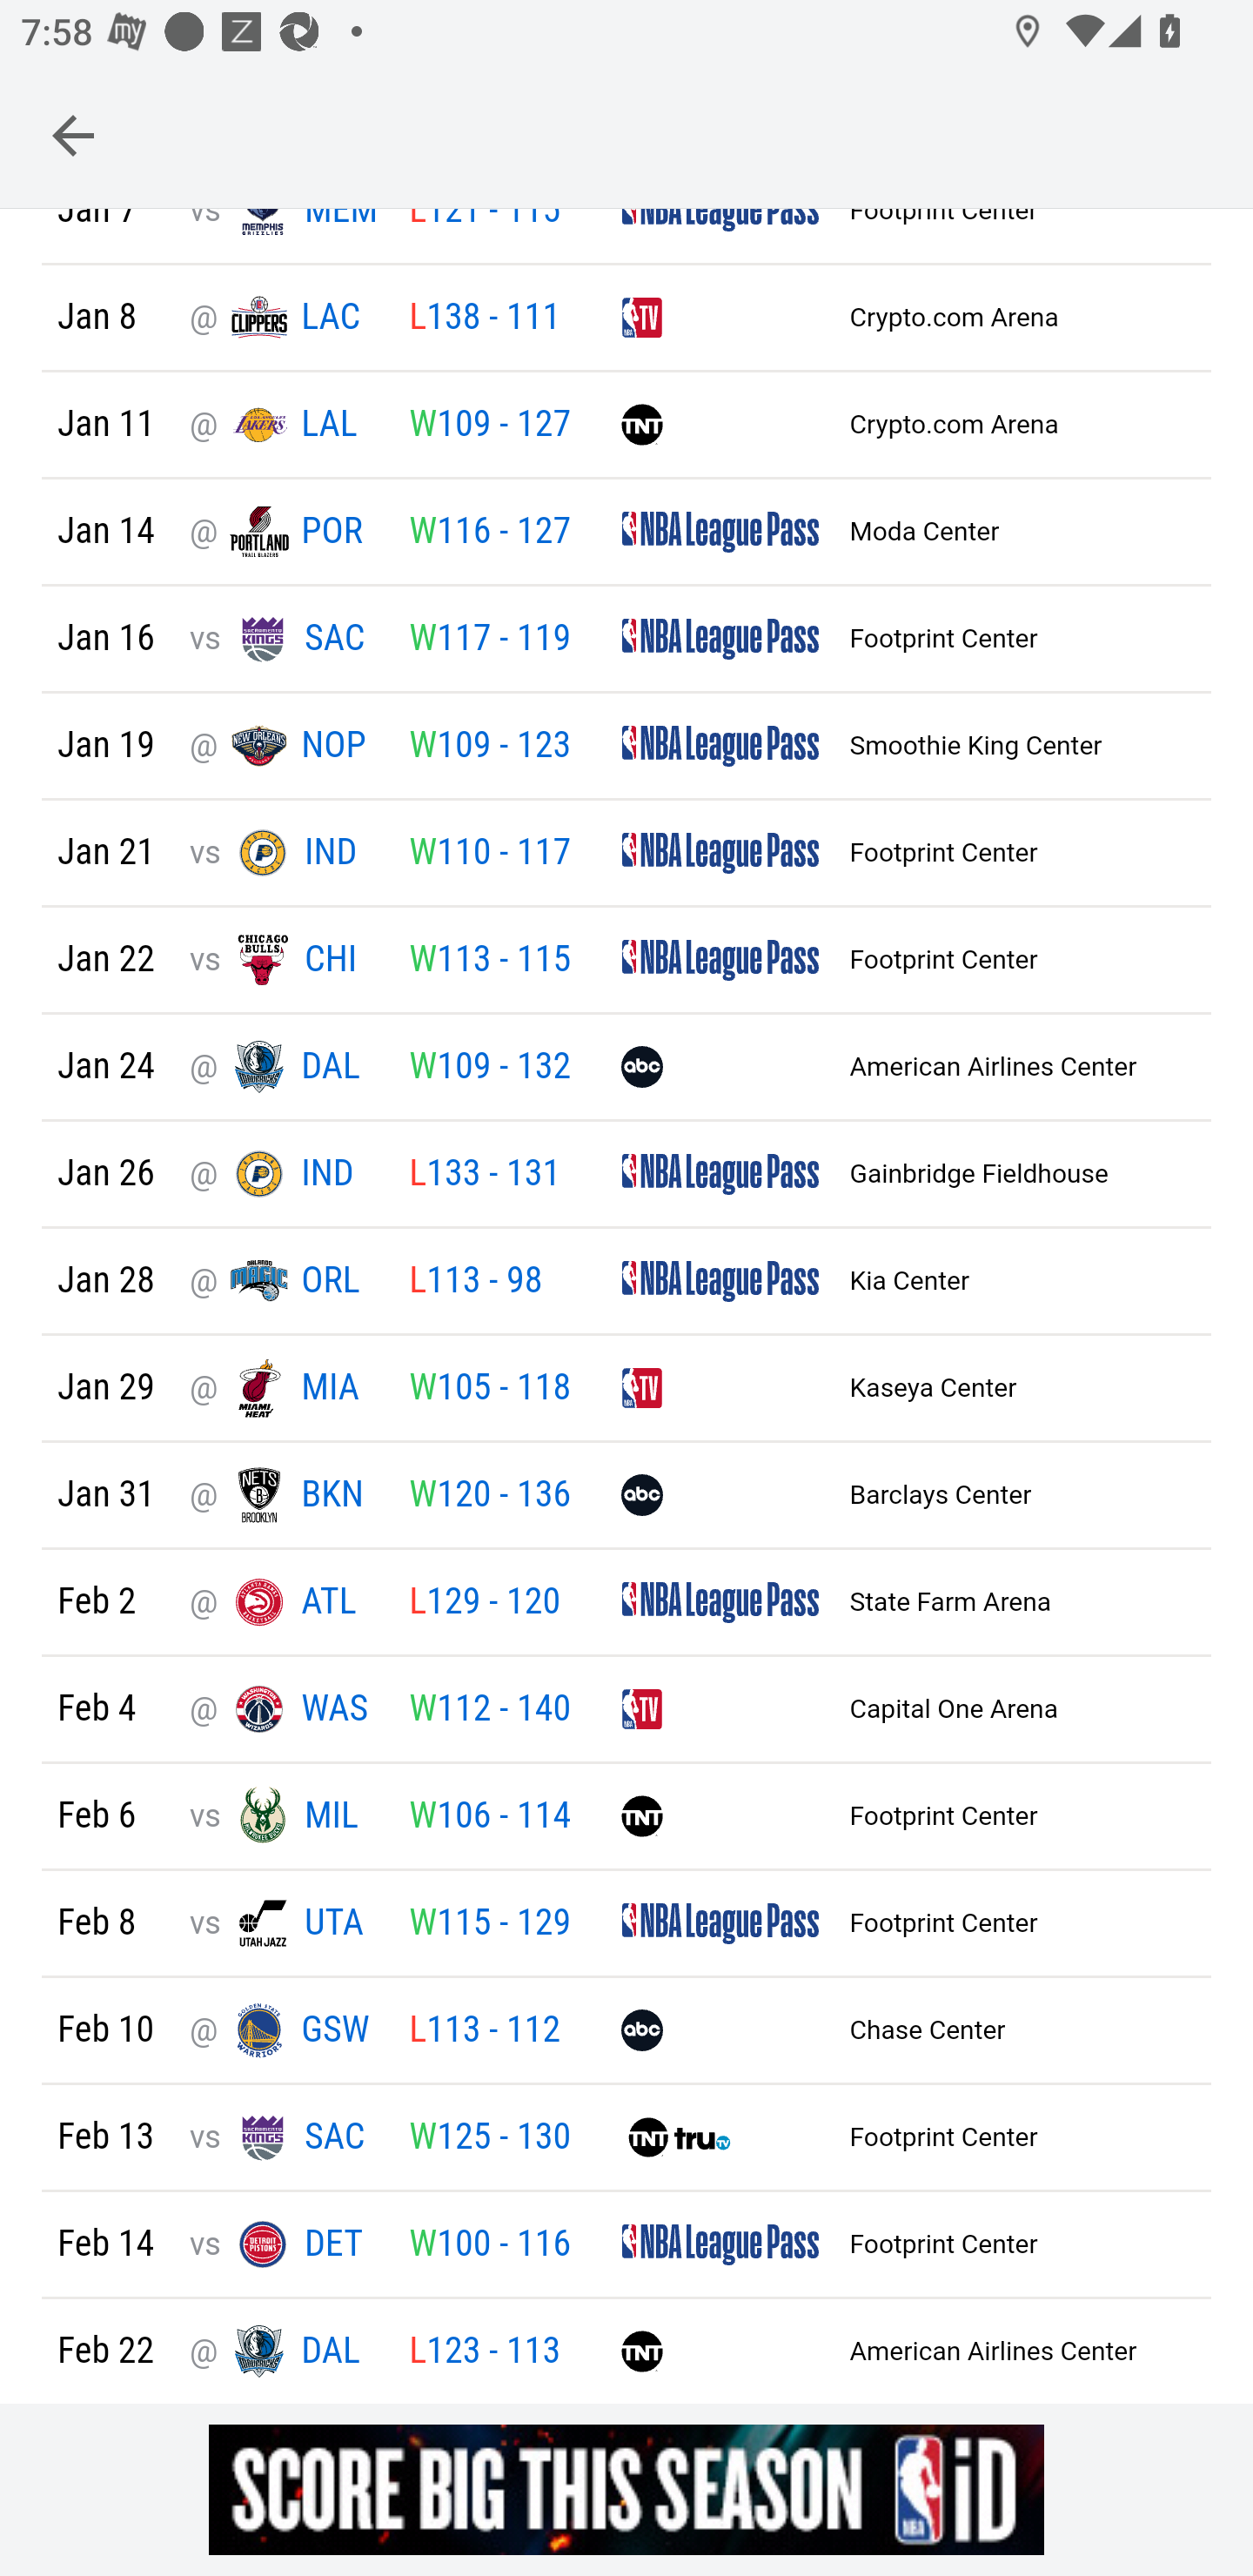 The image size is (1253, 2576). I want to click on @ DAL Logo DAL @ DAL Logo DAL, so click(283, 2352).